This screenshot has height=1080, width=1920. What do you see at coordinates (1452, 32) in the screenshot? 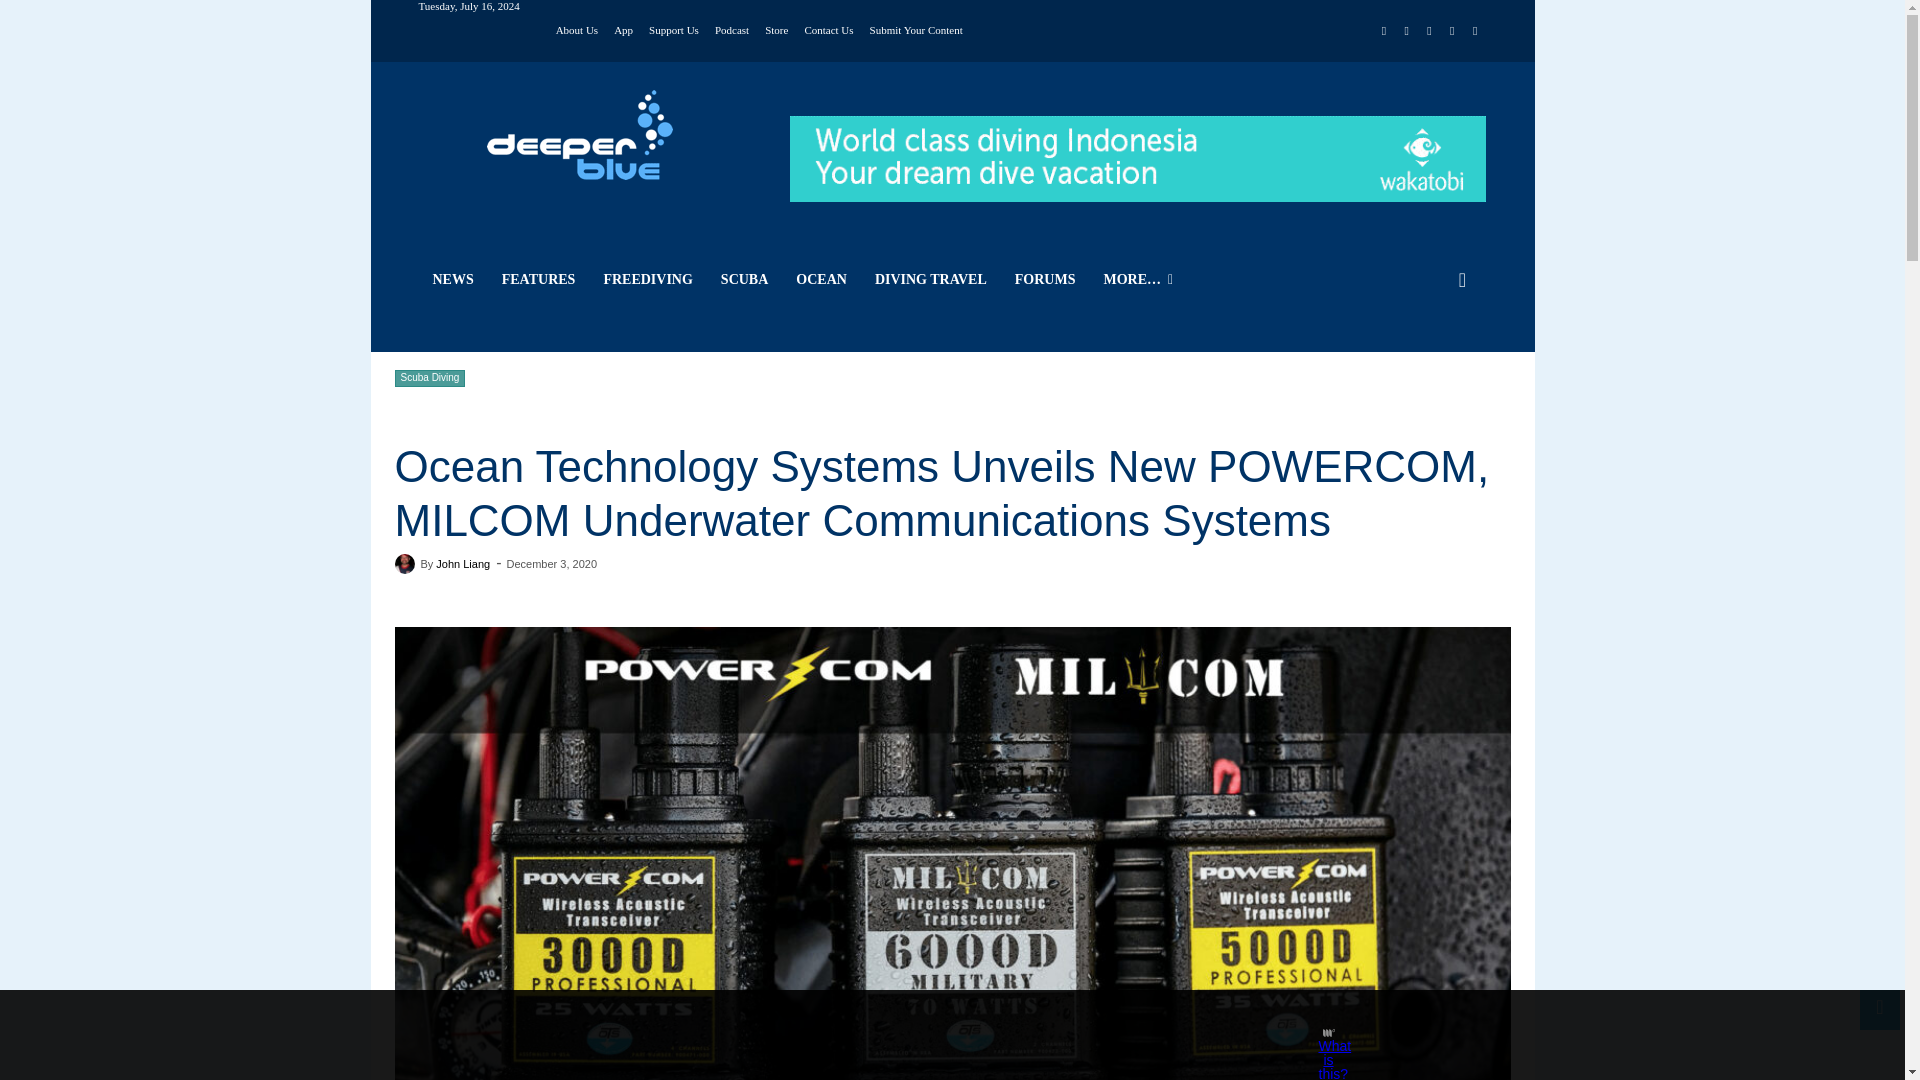
I see `Twitter` at bounding box center [1452, 32].